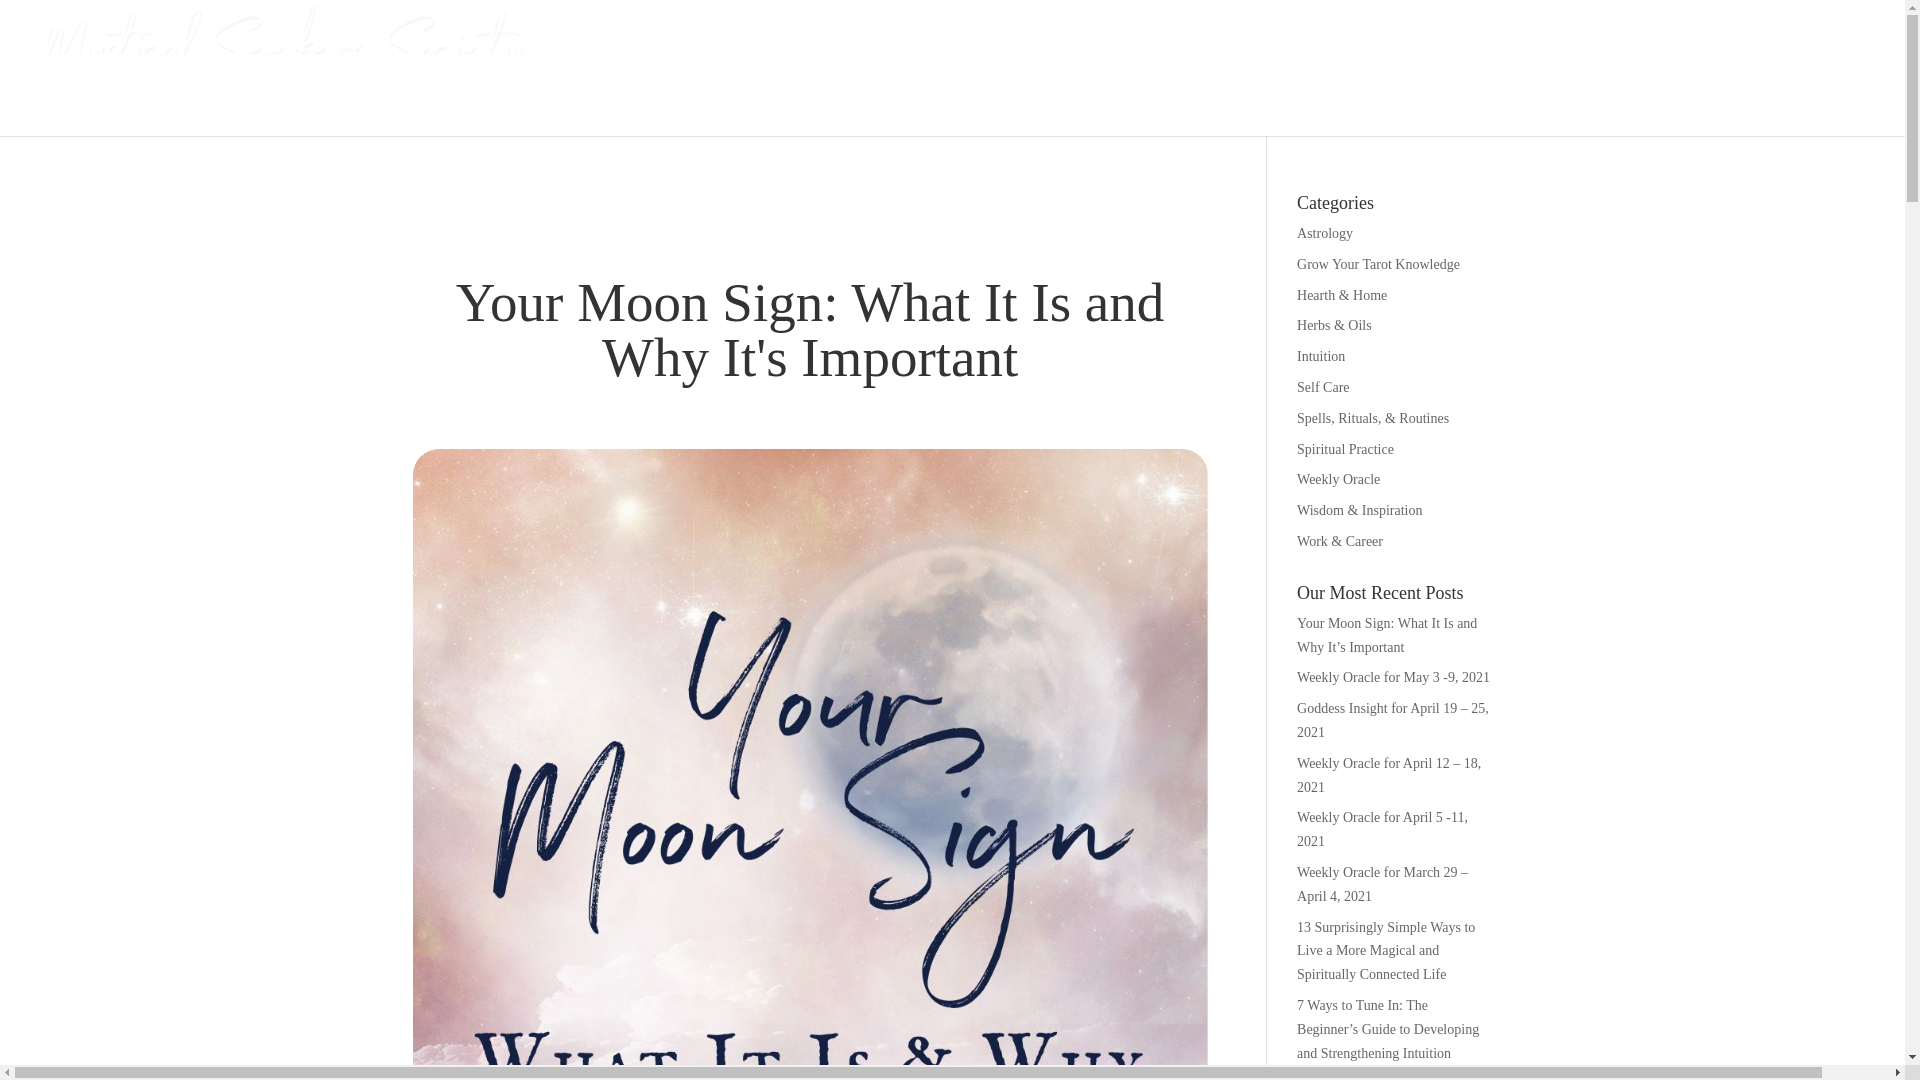 This screenshot has width=1920, height=1080. Describe the element at coordinates (1345, 448) in the screenshot. I see `Spiritual Practice` at that location.